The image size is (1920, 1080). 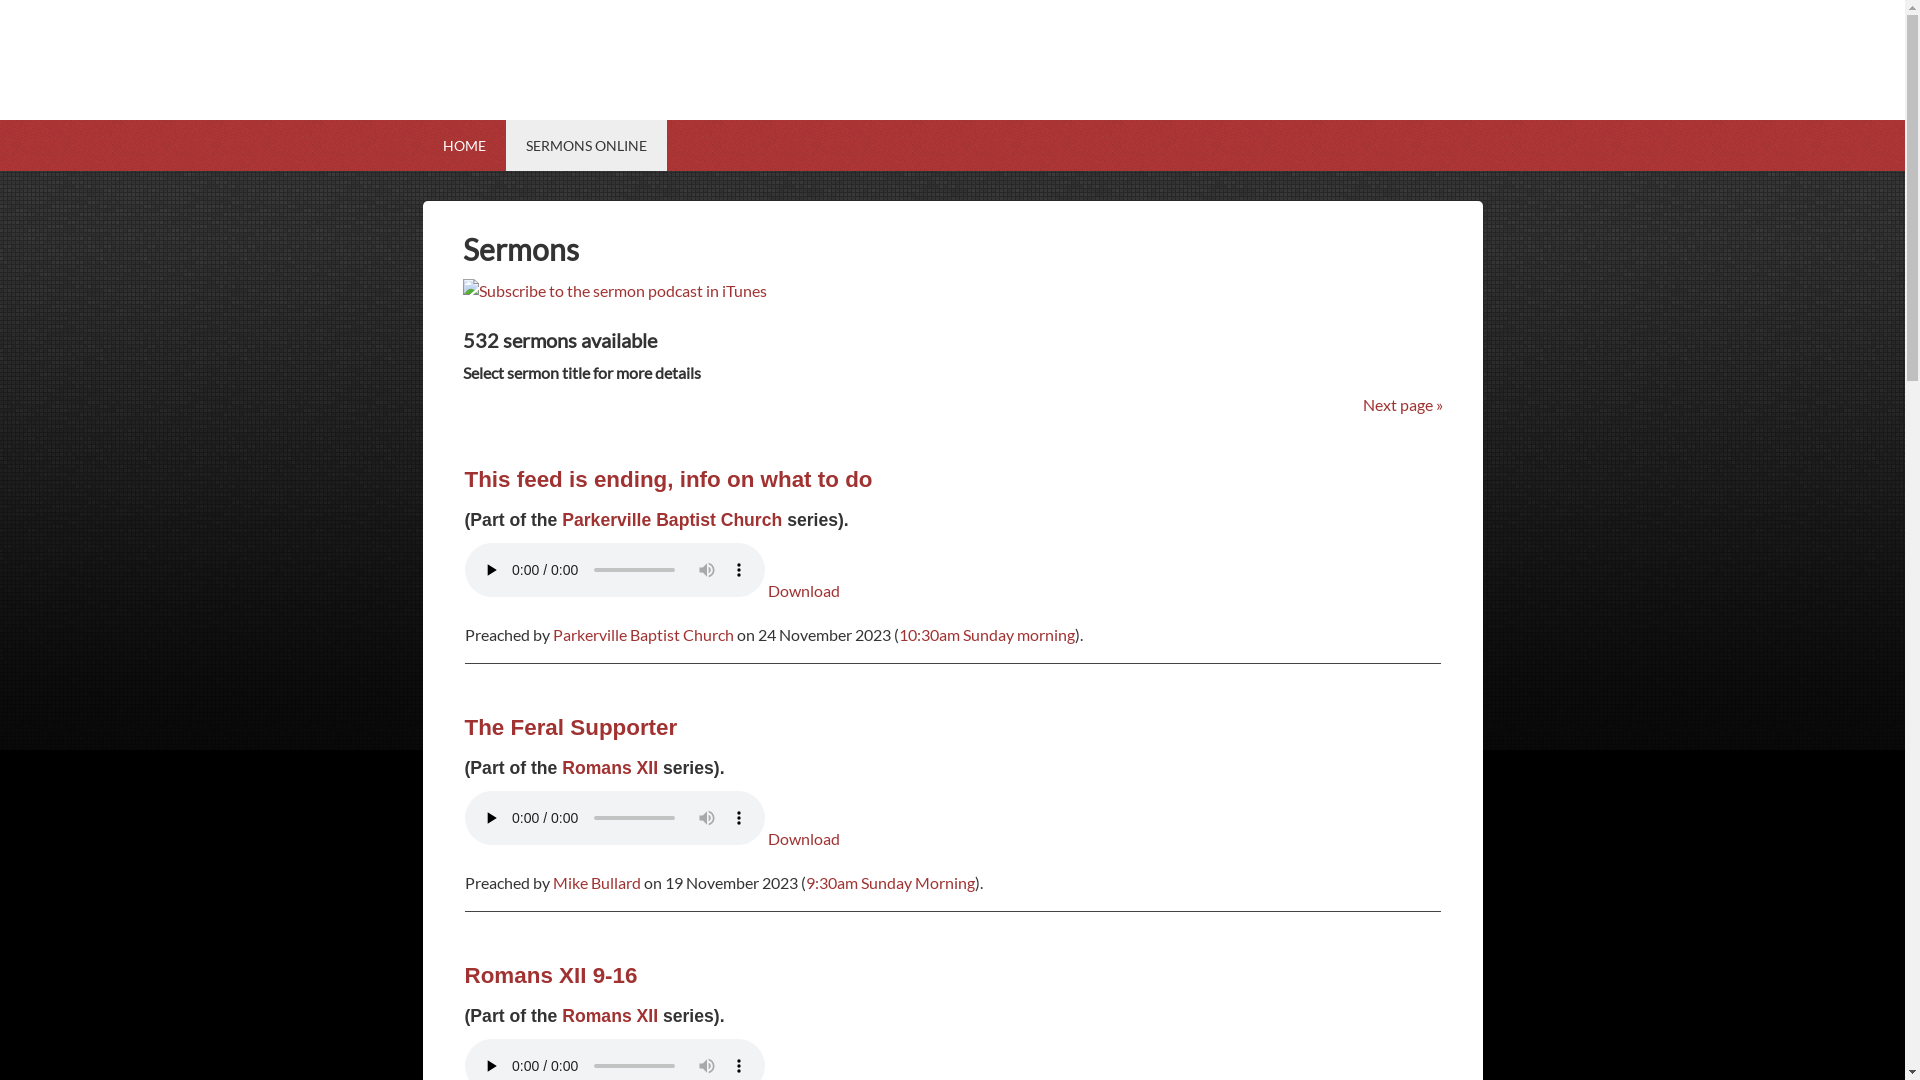 I want to click on SERMONS ONLINE, so click(x=586, y=146).